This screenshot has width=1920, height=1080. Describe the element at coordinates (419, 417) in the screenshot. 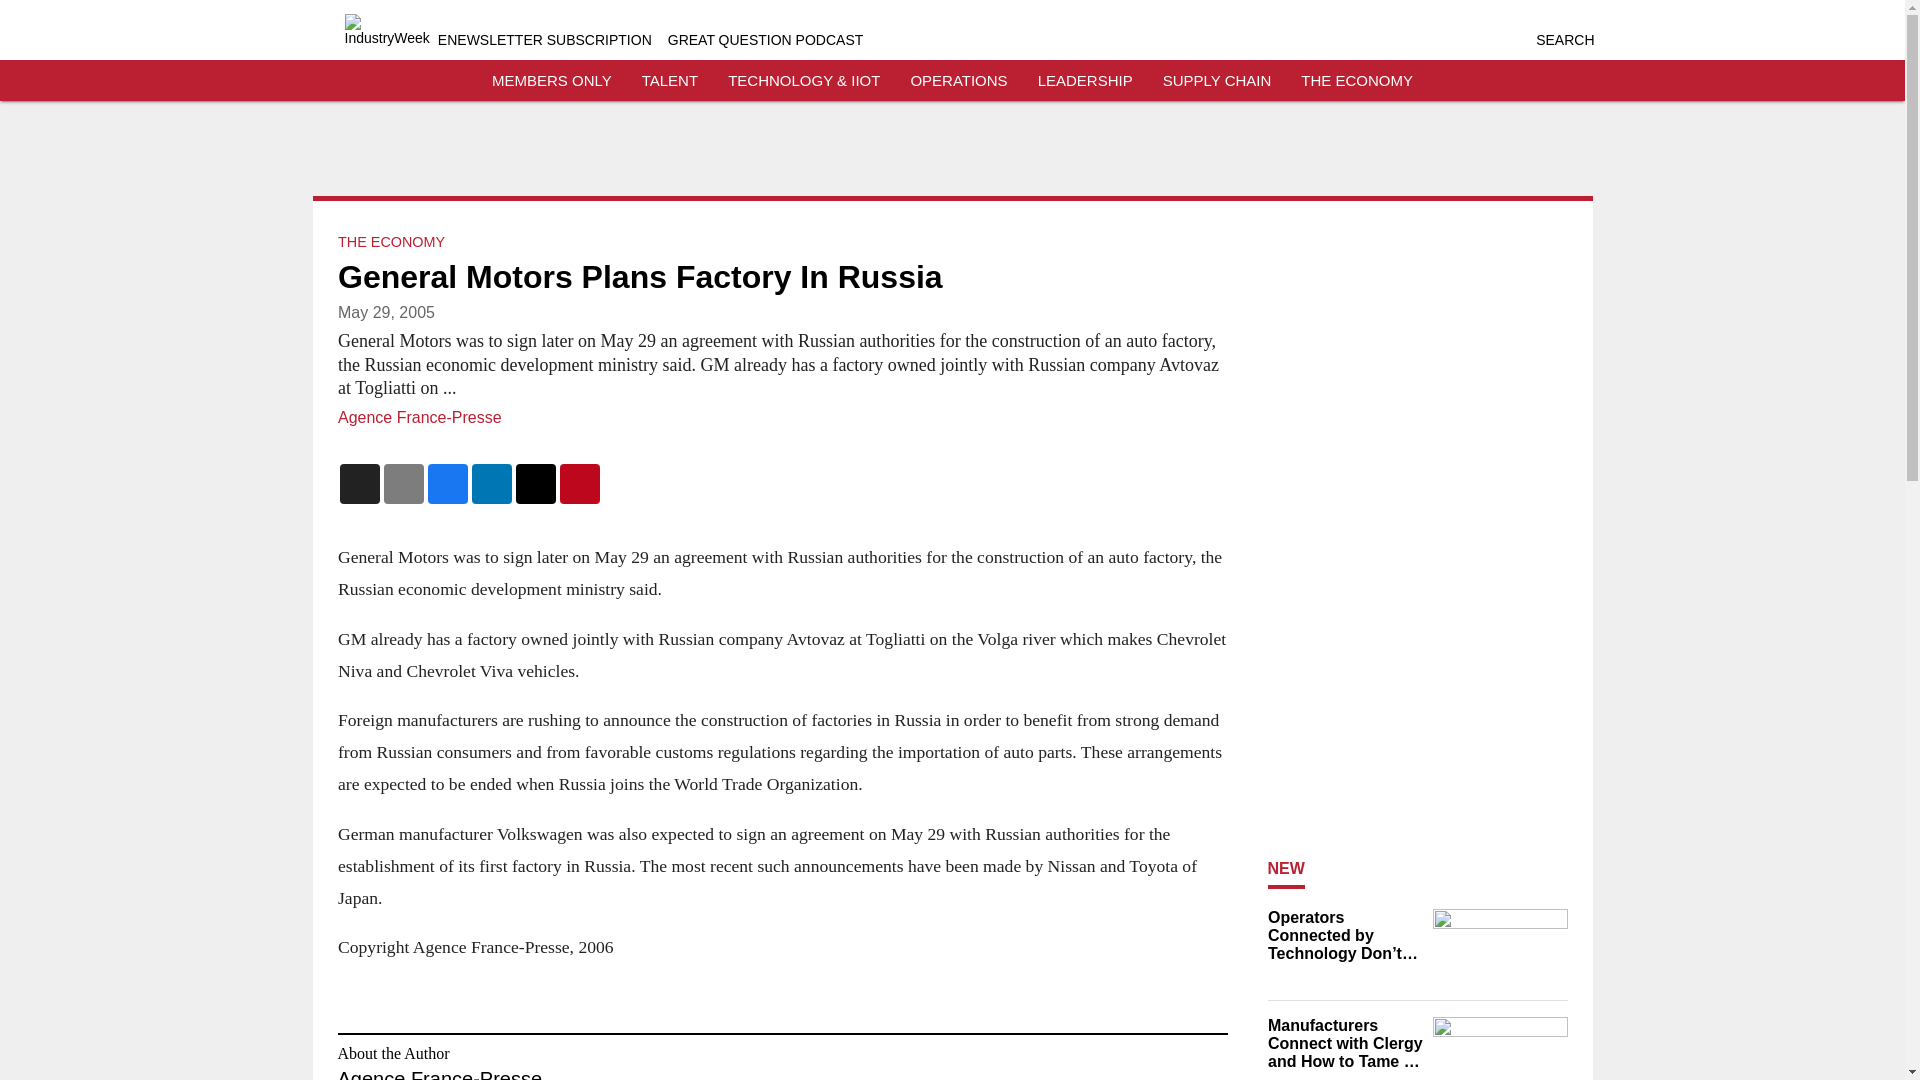

I see `Agence France-Presse` at that location.